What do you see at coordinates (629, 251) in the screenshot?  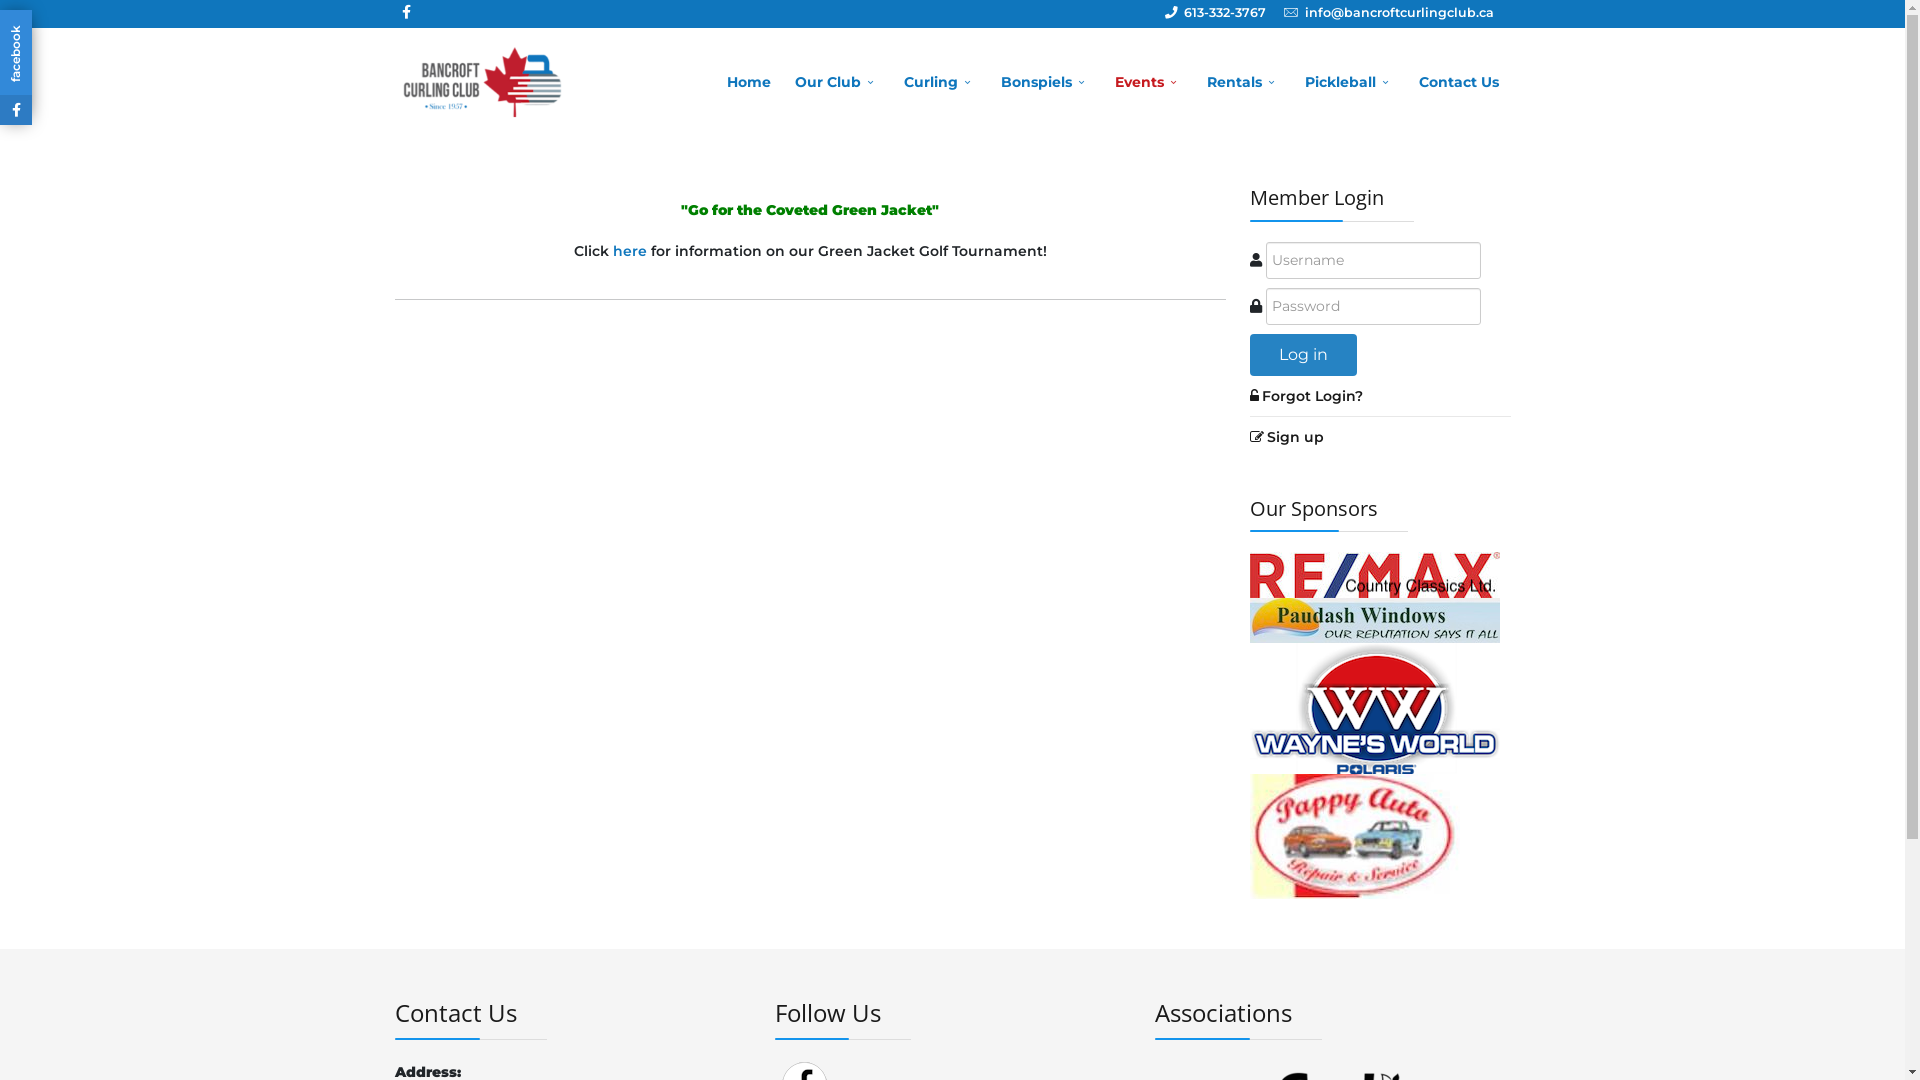 I see `here` at bounding box center [629, 251].